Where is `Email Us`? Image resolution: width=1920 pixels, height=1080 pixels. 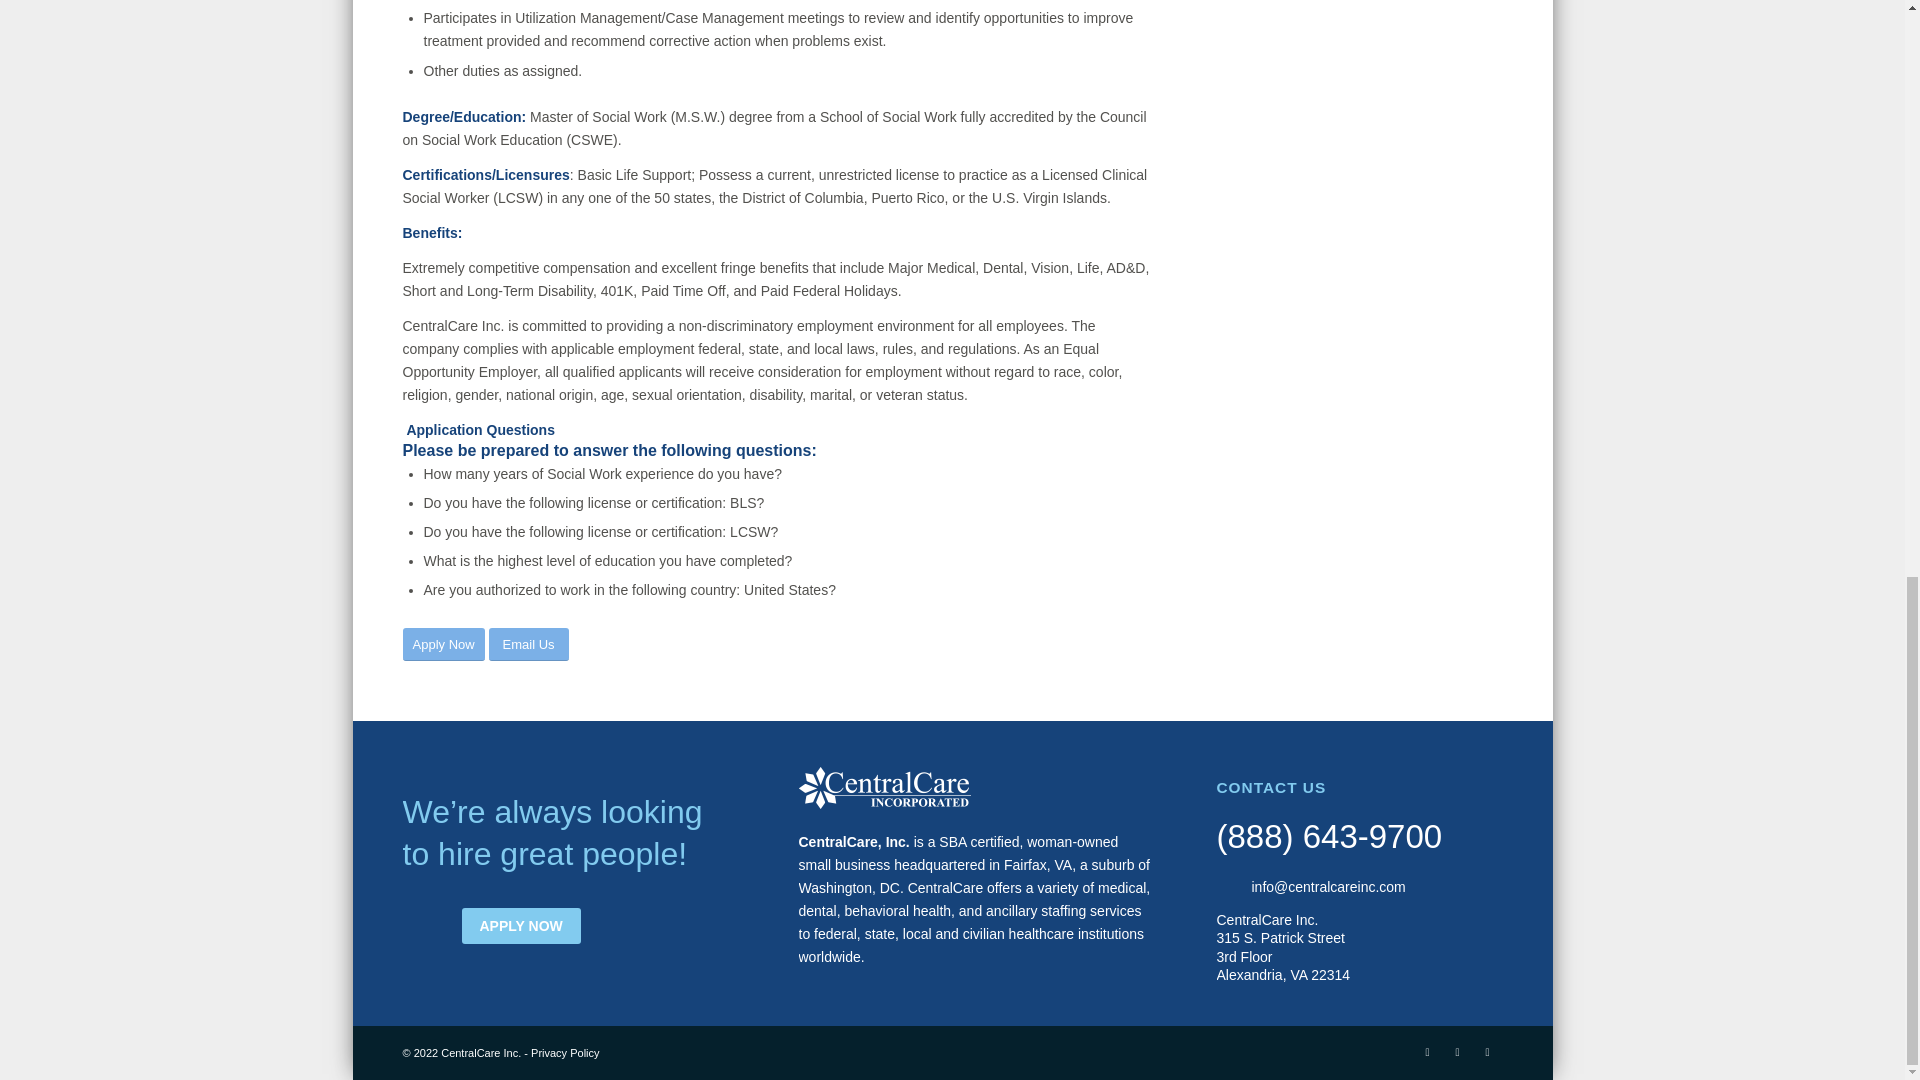 Email Us is located at coordinates (528, 644).